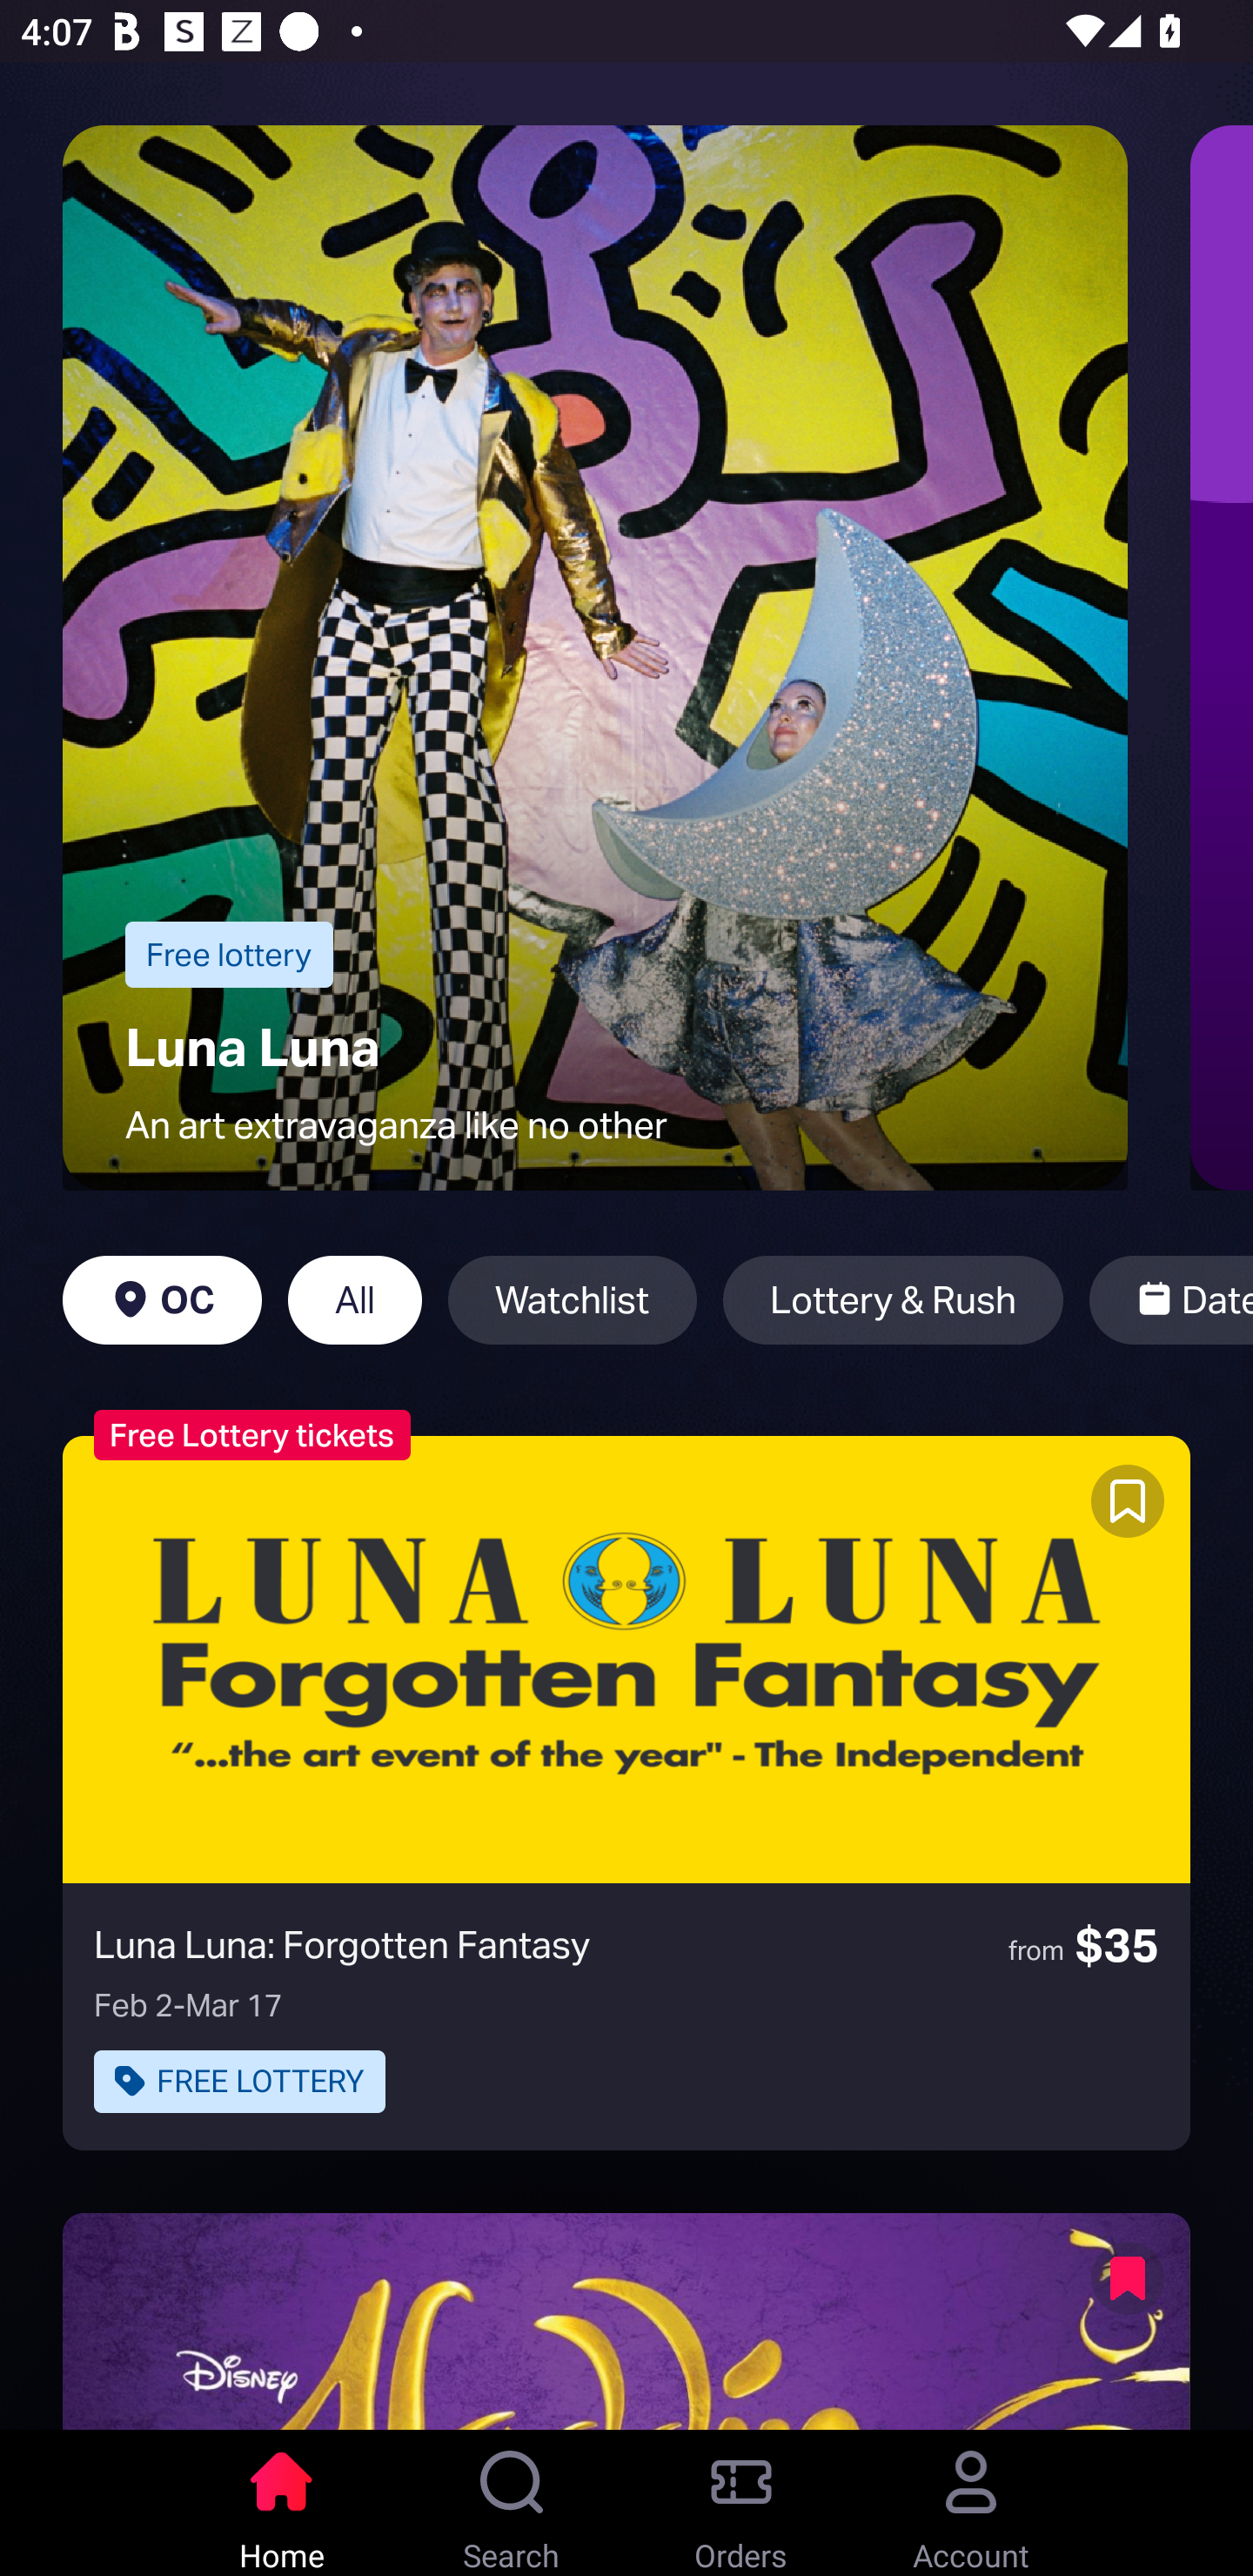  I want to click on Orders, so click(741, 2503).